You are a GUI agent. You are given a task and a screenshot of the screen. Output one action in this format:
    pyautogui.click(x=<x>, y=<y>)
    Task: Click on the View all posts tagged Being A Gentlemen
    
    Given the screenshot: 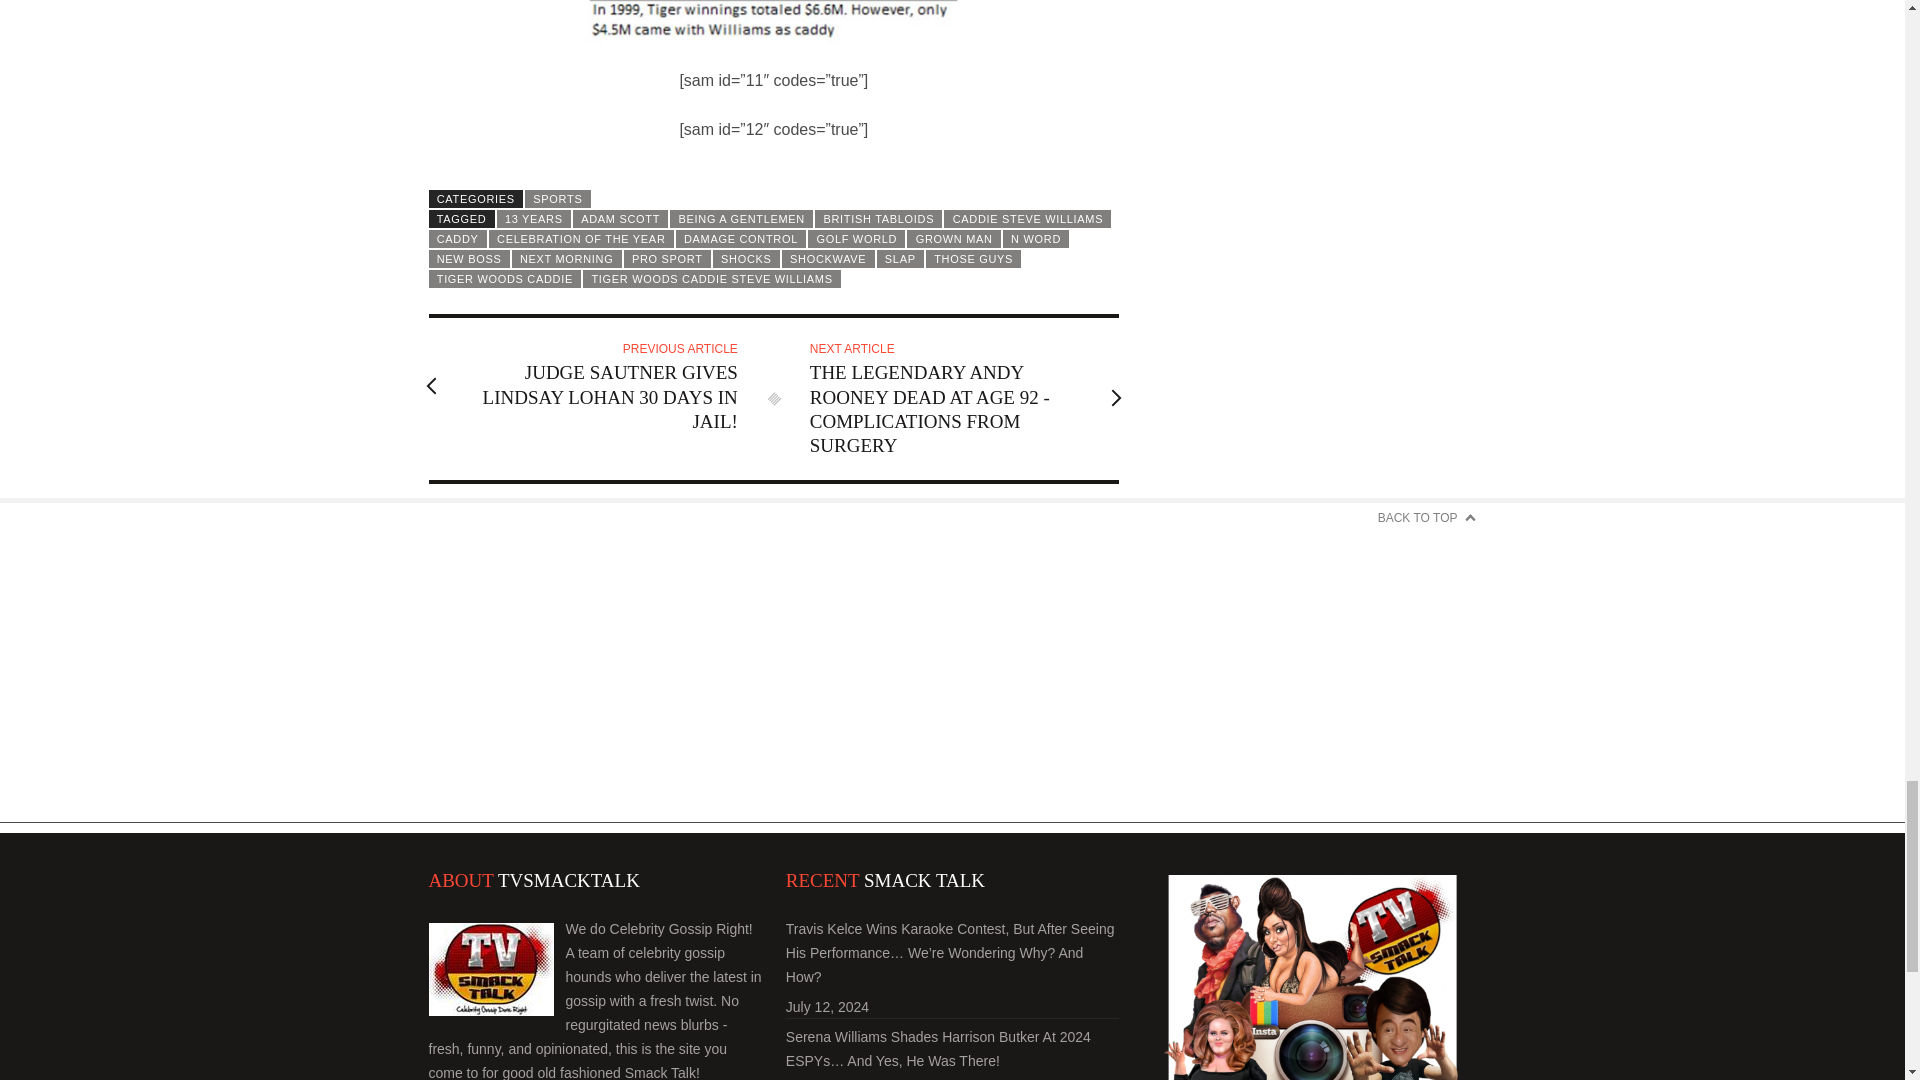 What is the action you would take?
    pyautogui.click(x=741, y=218)
    